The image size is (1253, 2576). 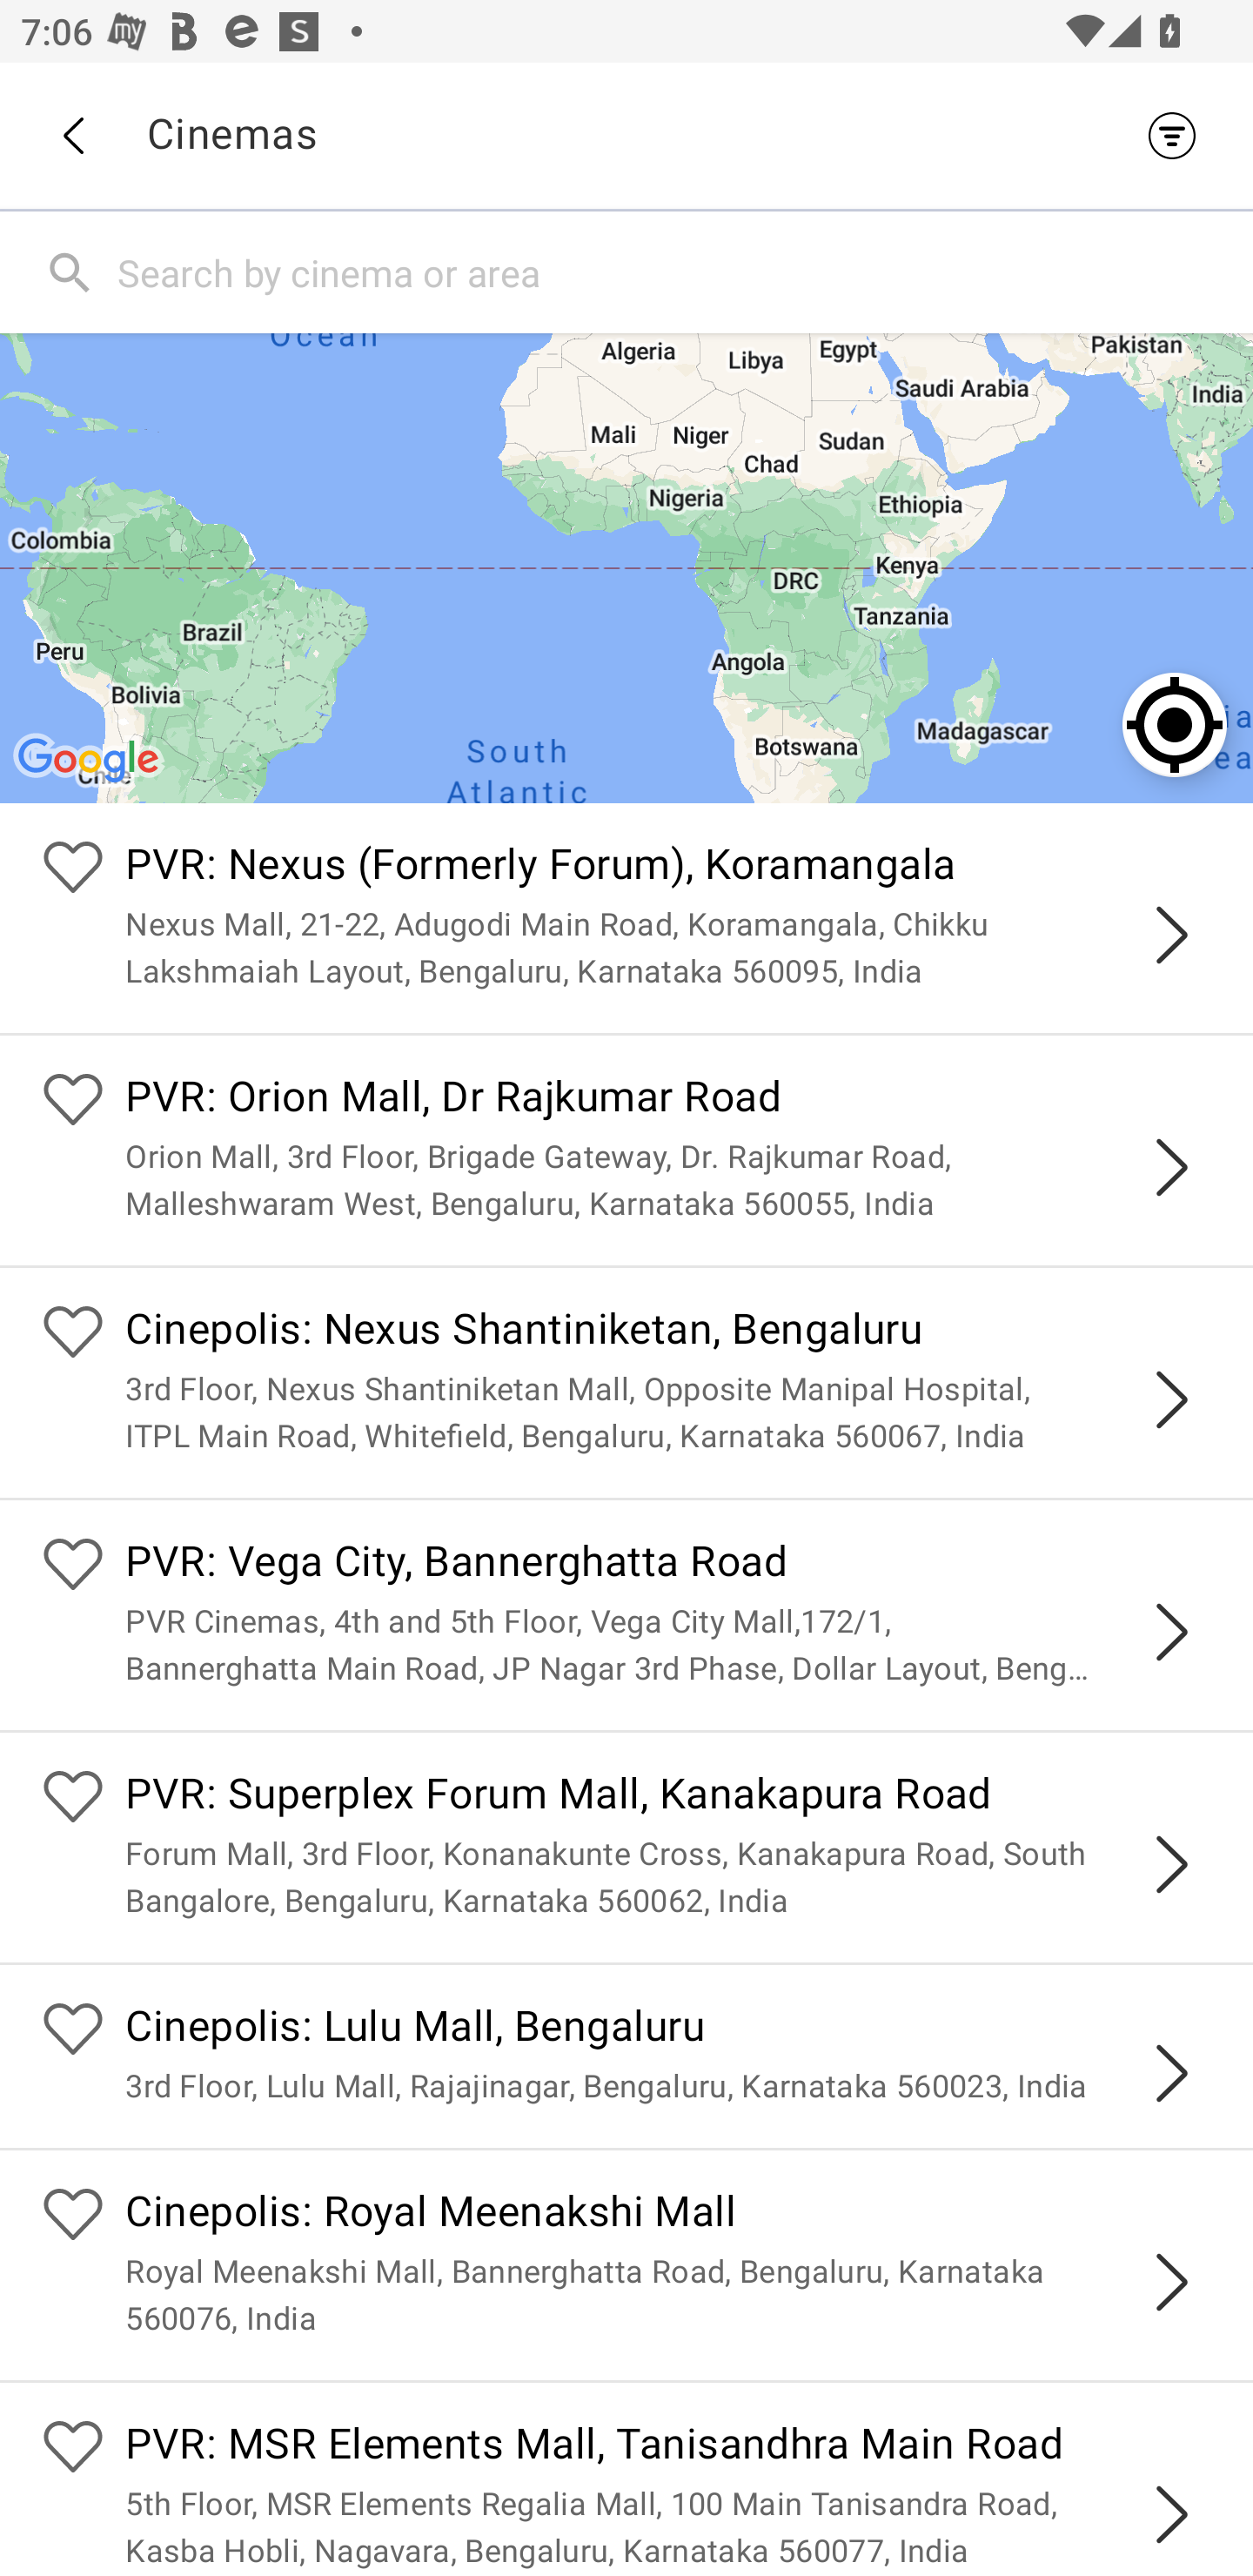 What do you see at coordinates (668, 1566) in the screenshot?
I see `PVR: Vega City, Bannerghatta Road` at bounding box center [668, 1566].